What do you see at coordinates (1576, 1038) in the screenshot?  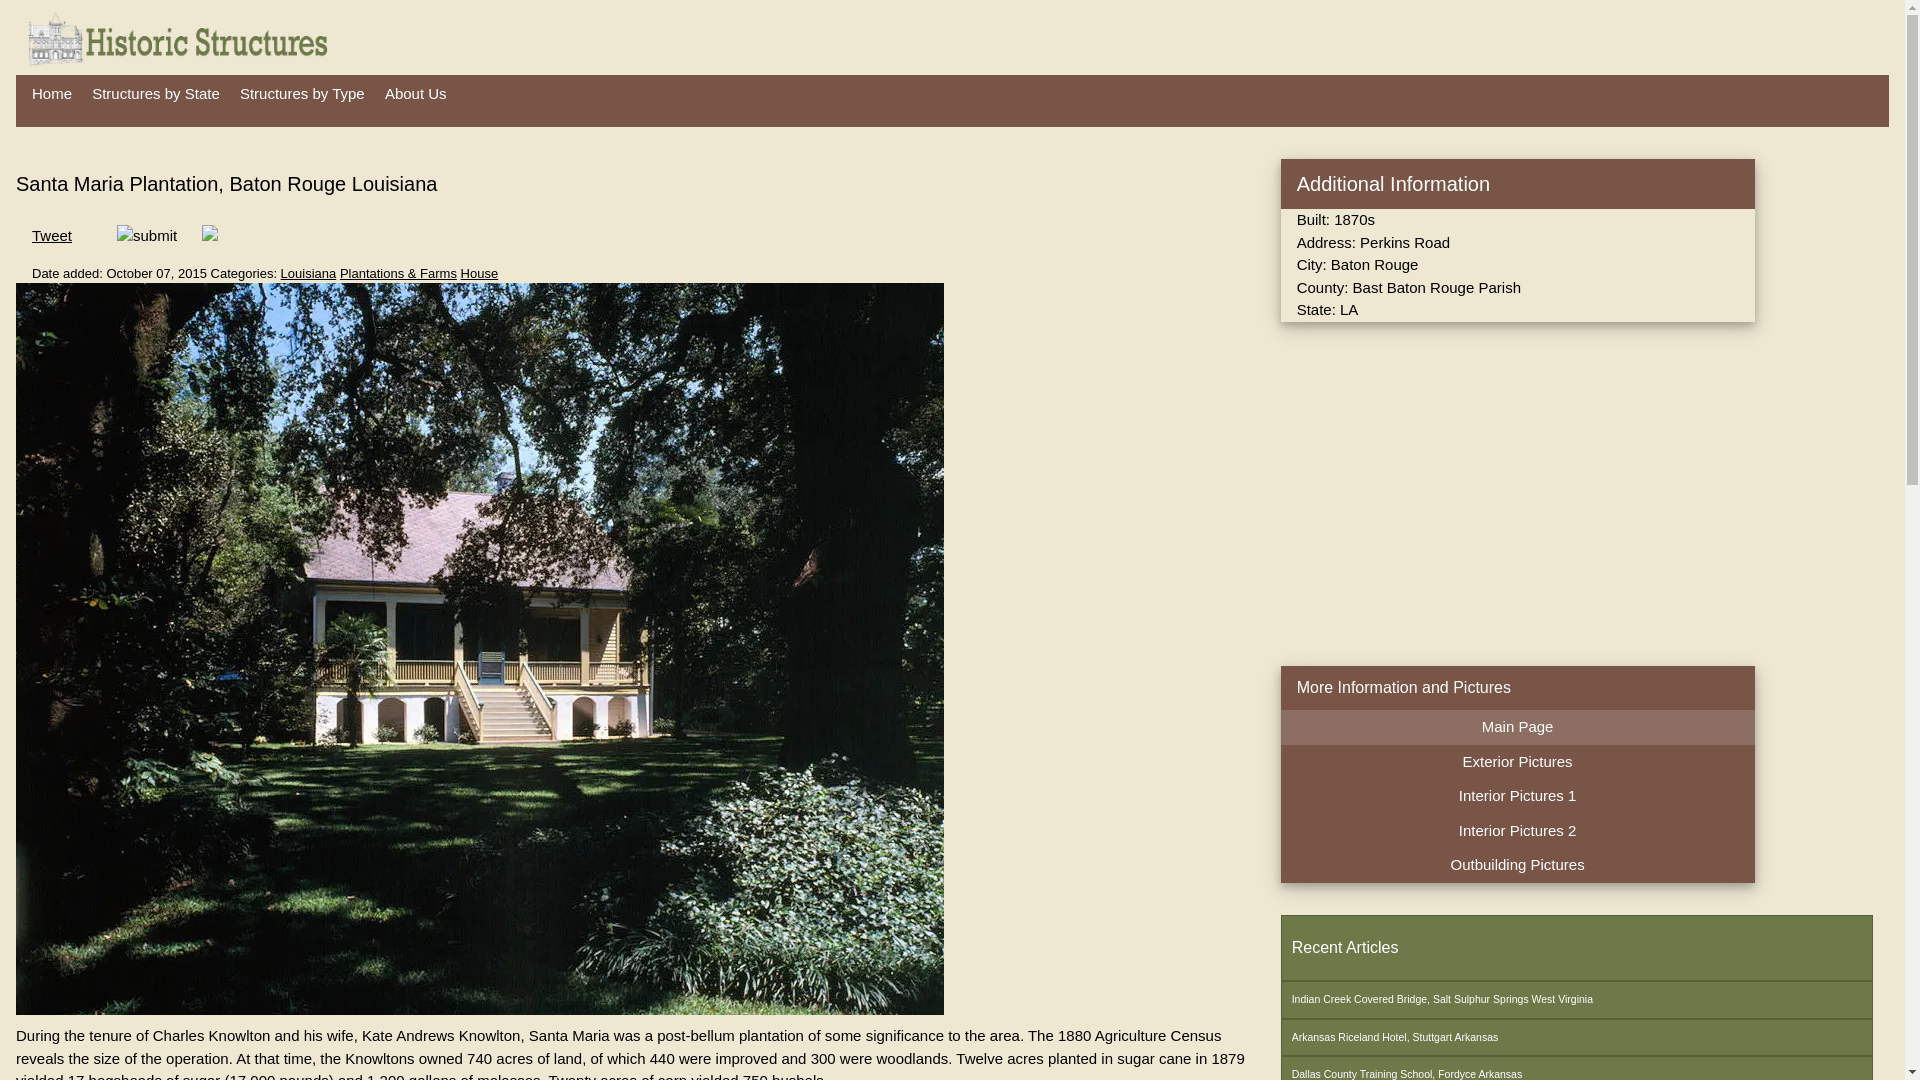 I see `Arkansas Riceland Hotel, Stuttgart Arkansas` at bounding box center [1576, 1038].